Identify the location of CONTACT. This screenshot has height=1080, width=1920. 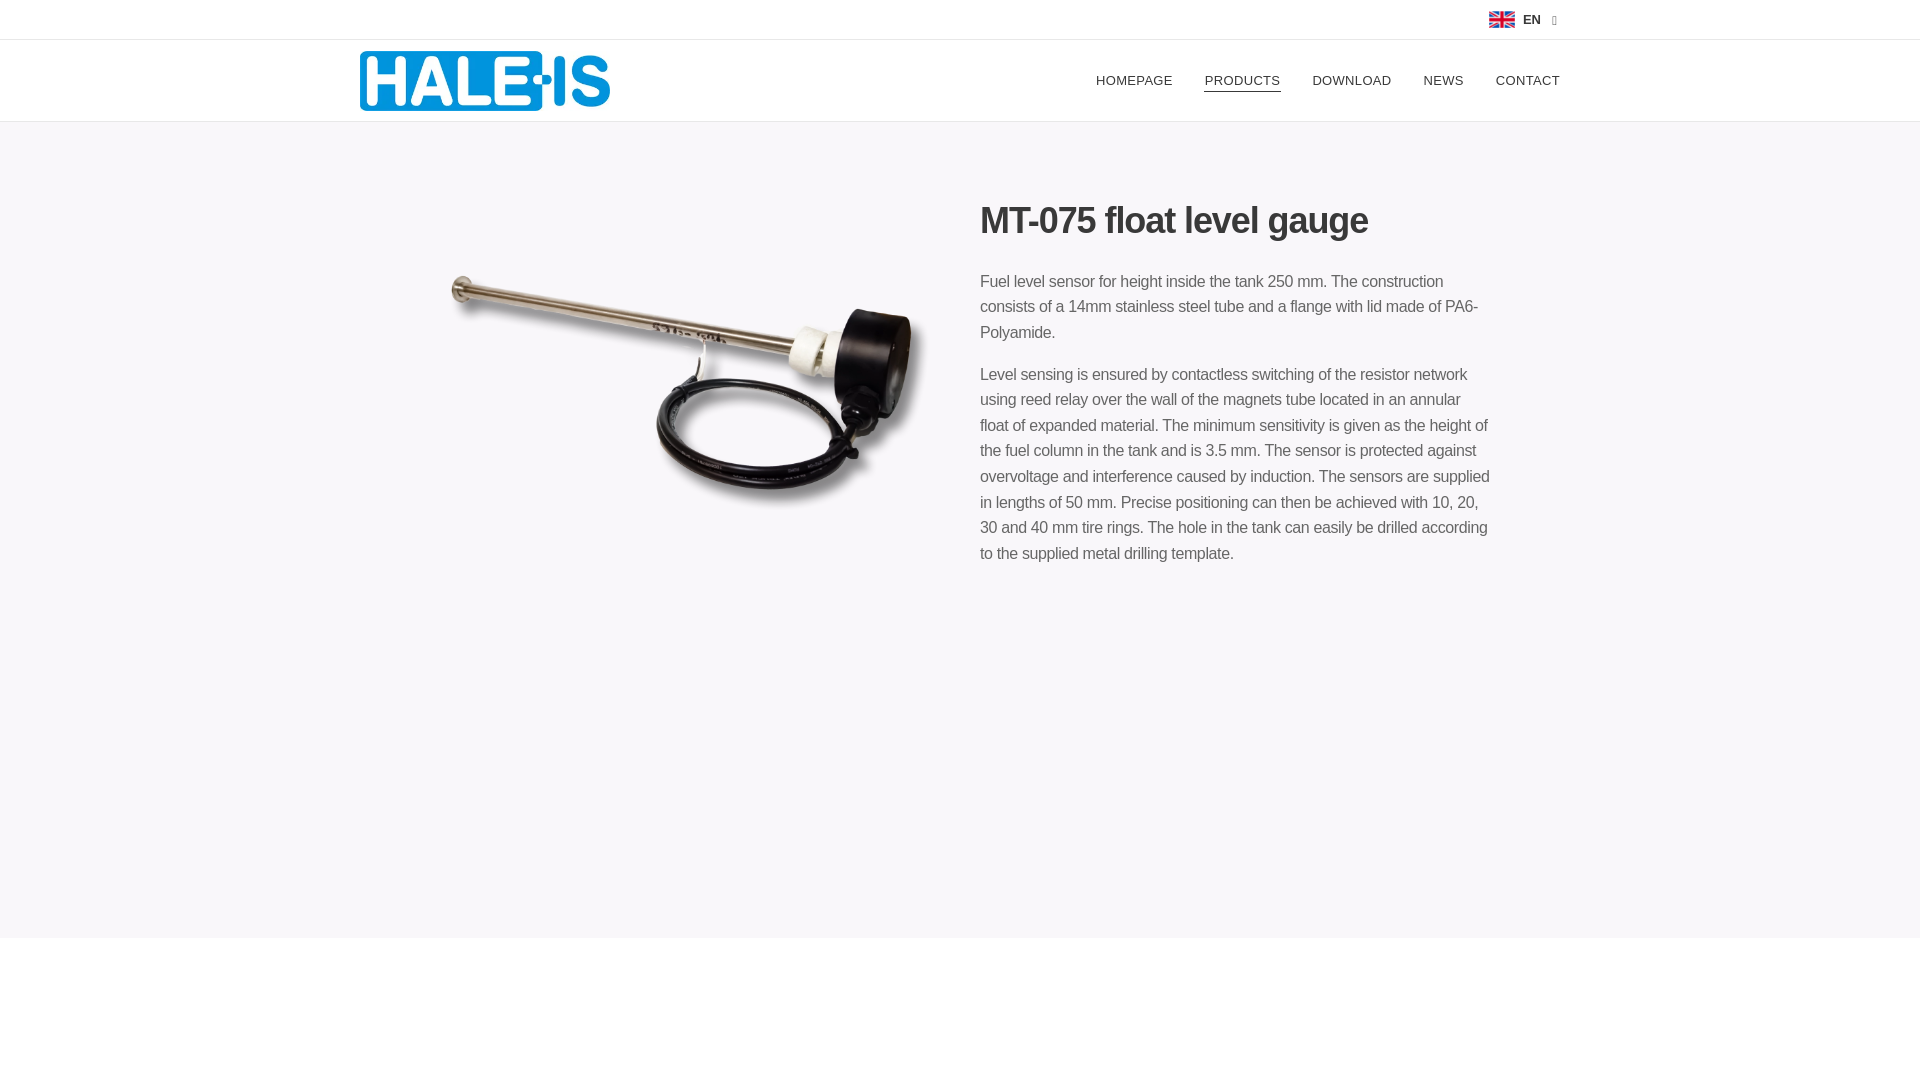
(1520, 80).